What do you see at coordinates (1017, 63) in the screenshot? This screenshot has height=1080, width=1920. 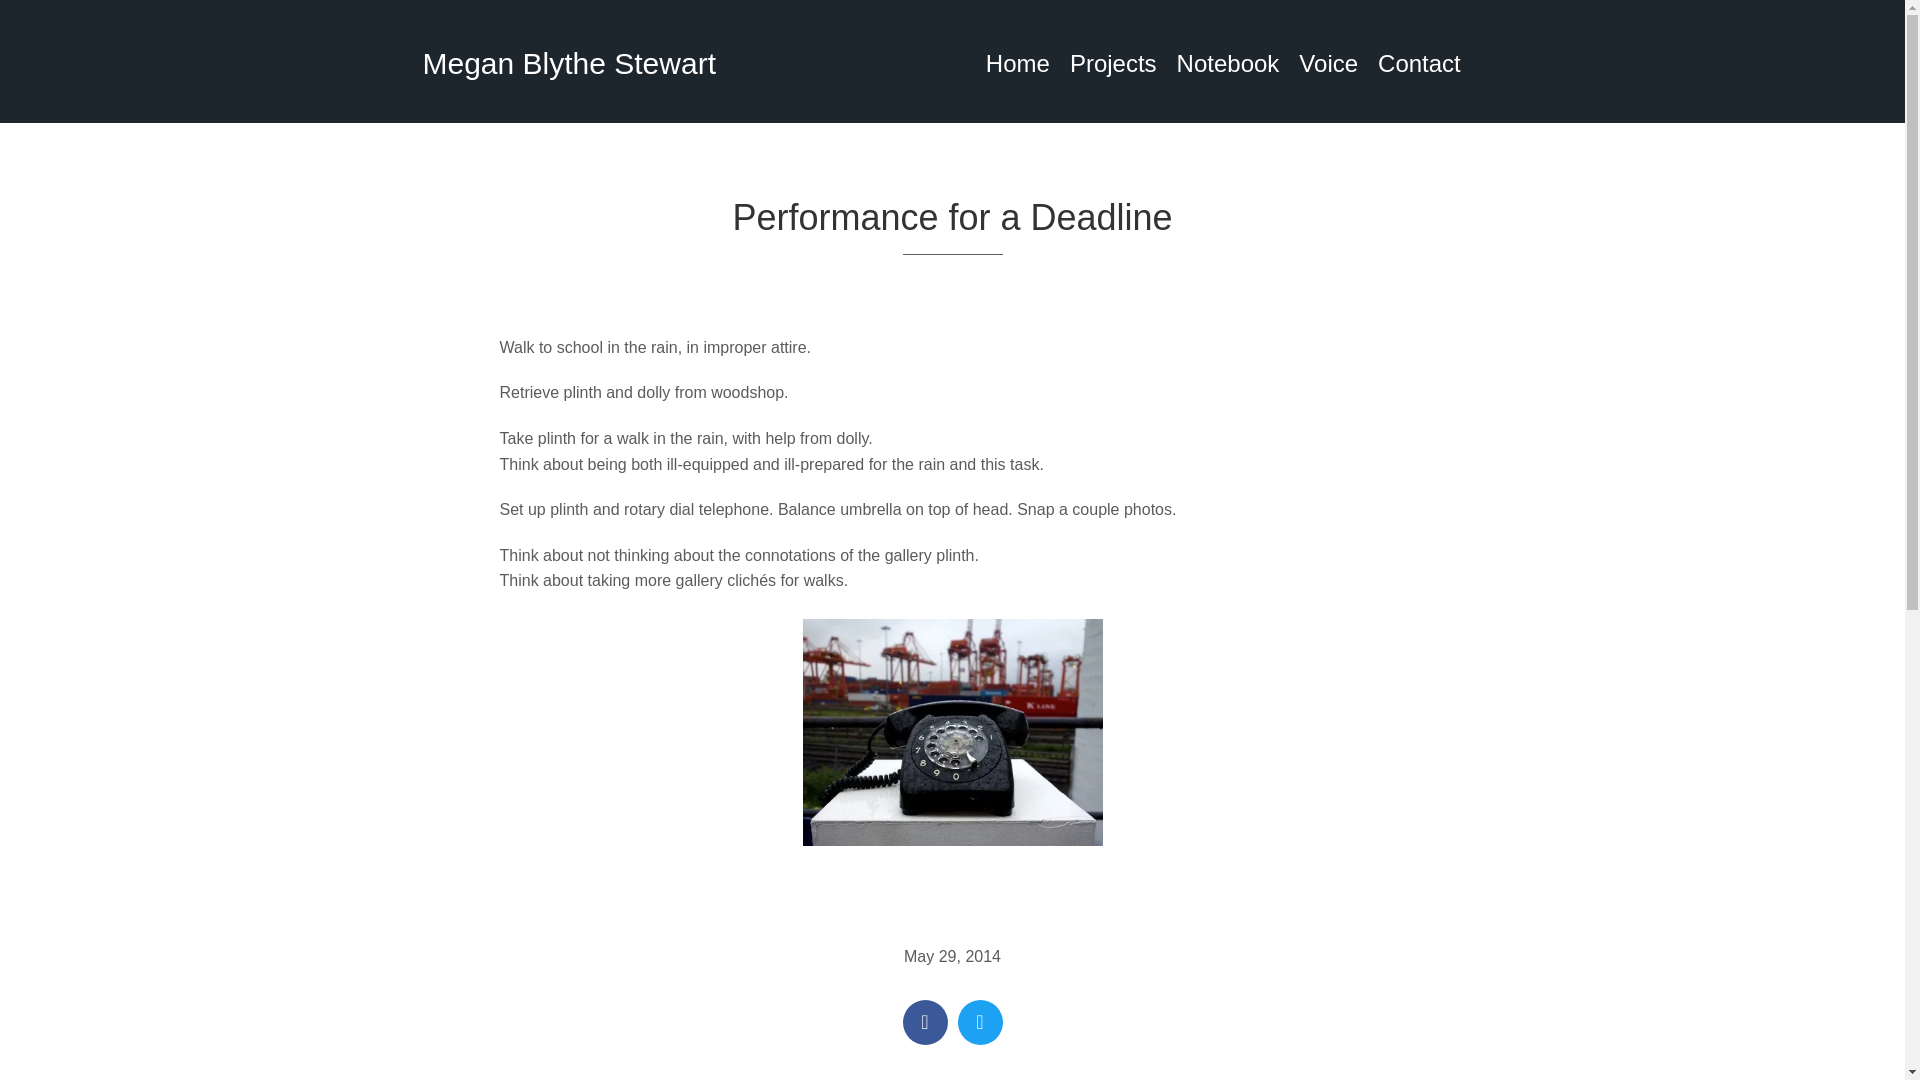 I see `Home` at bounding box center [1017, 63].